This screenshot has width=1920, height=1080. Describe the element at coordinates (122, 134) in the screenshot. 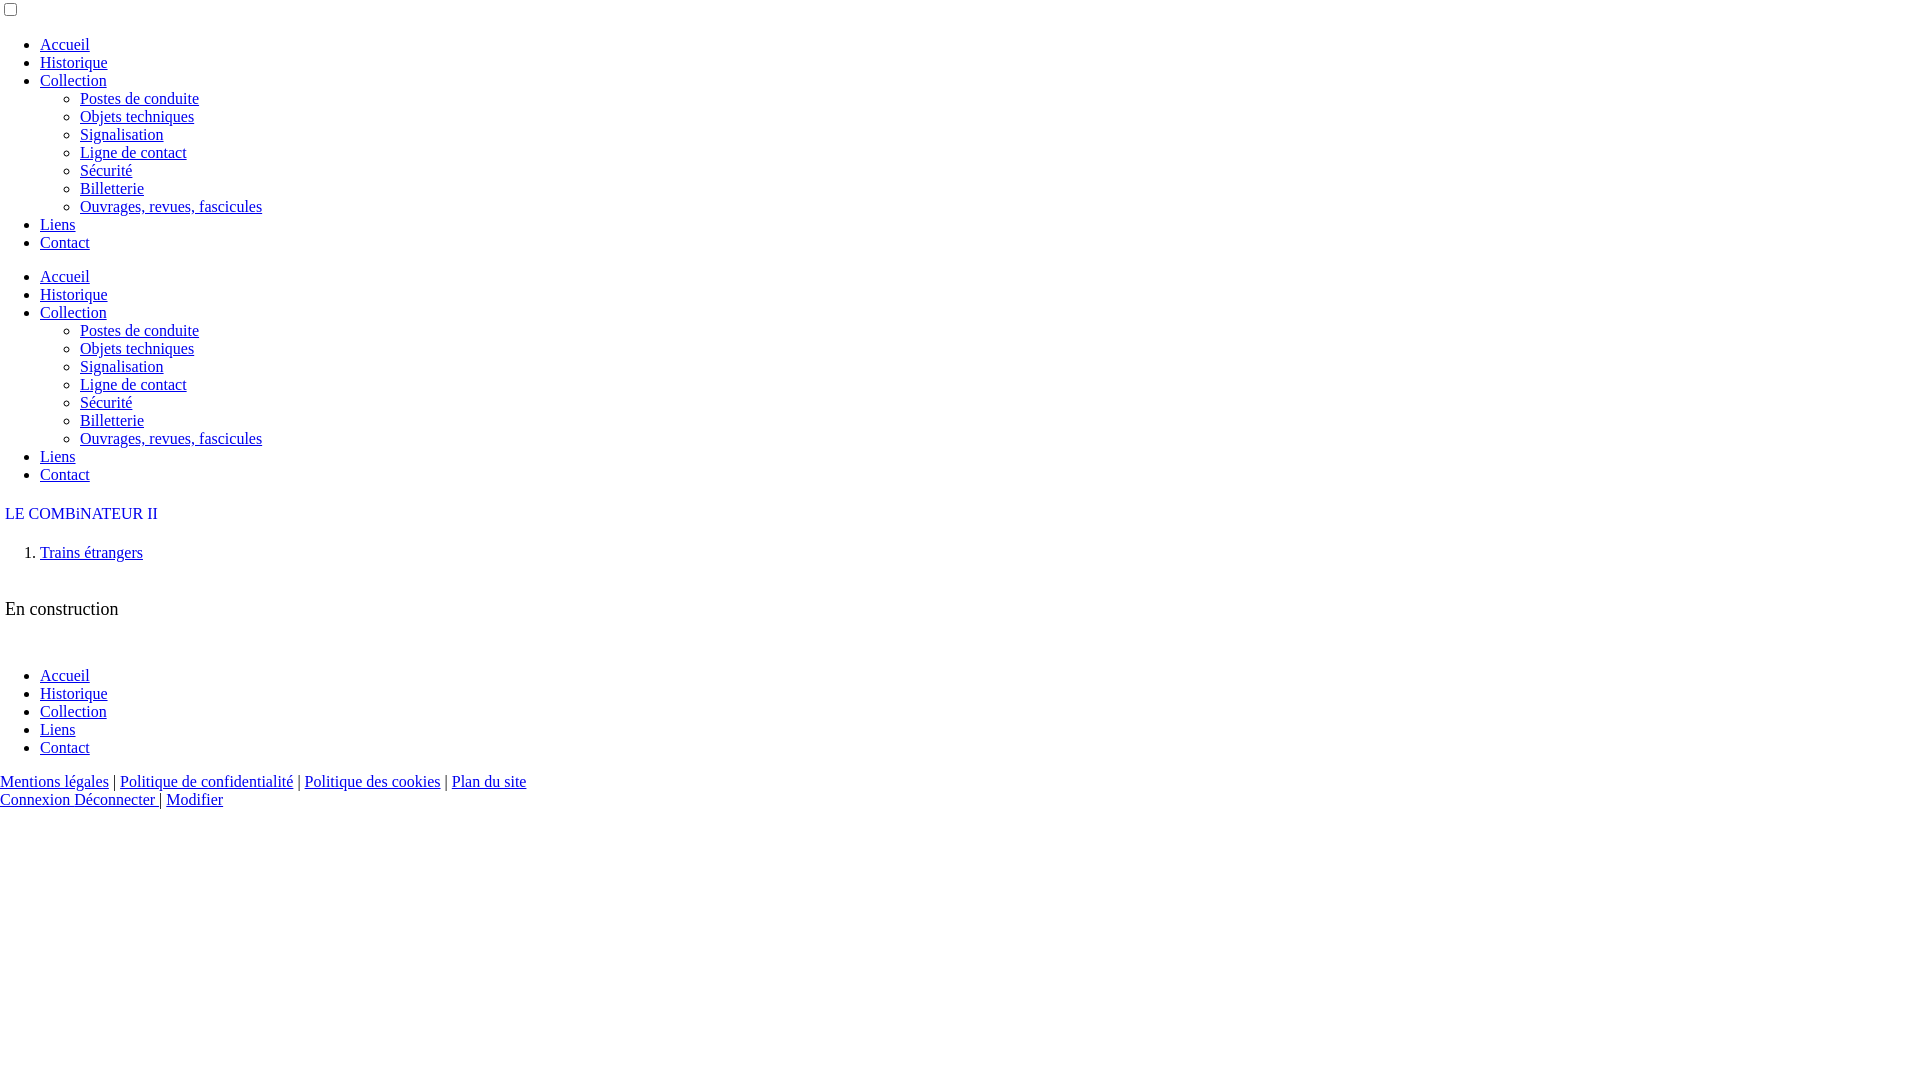

I see `Signalisation` at that location.